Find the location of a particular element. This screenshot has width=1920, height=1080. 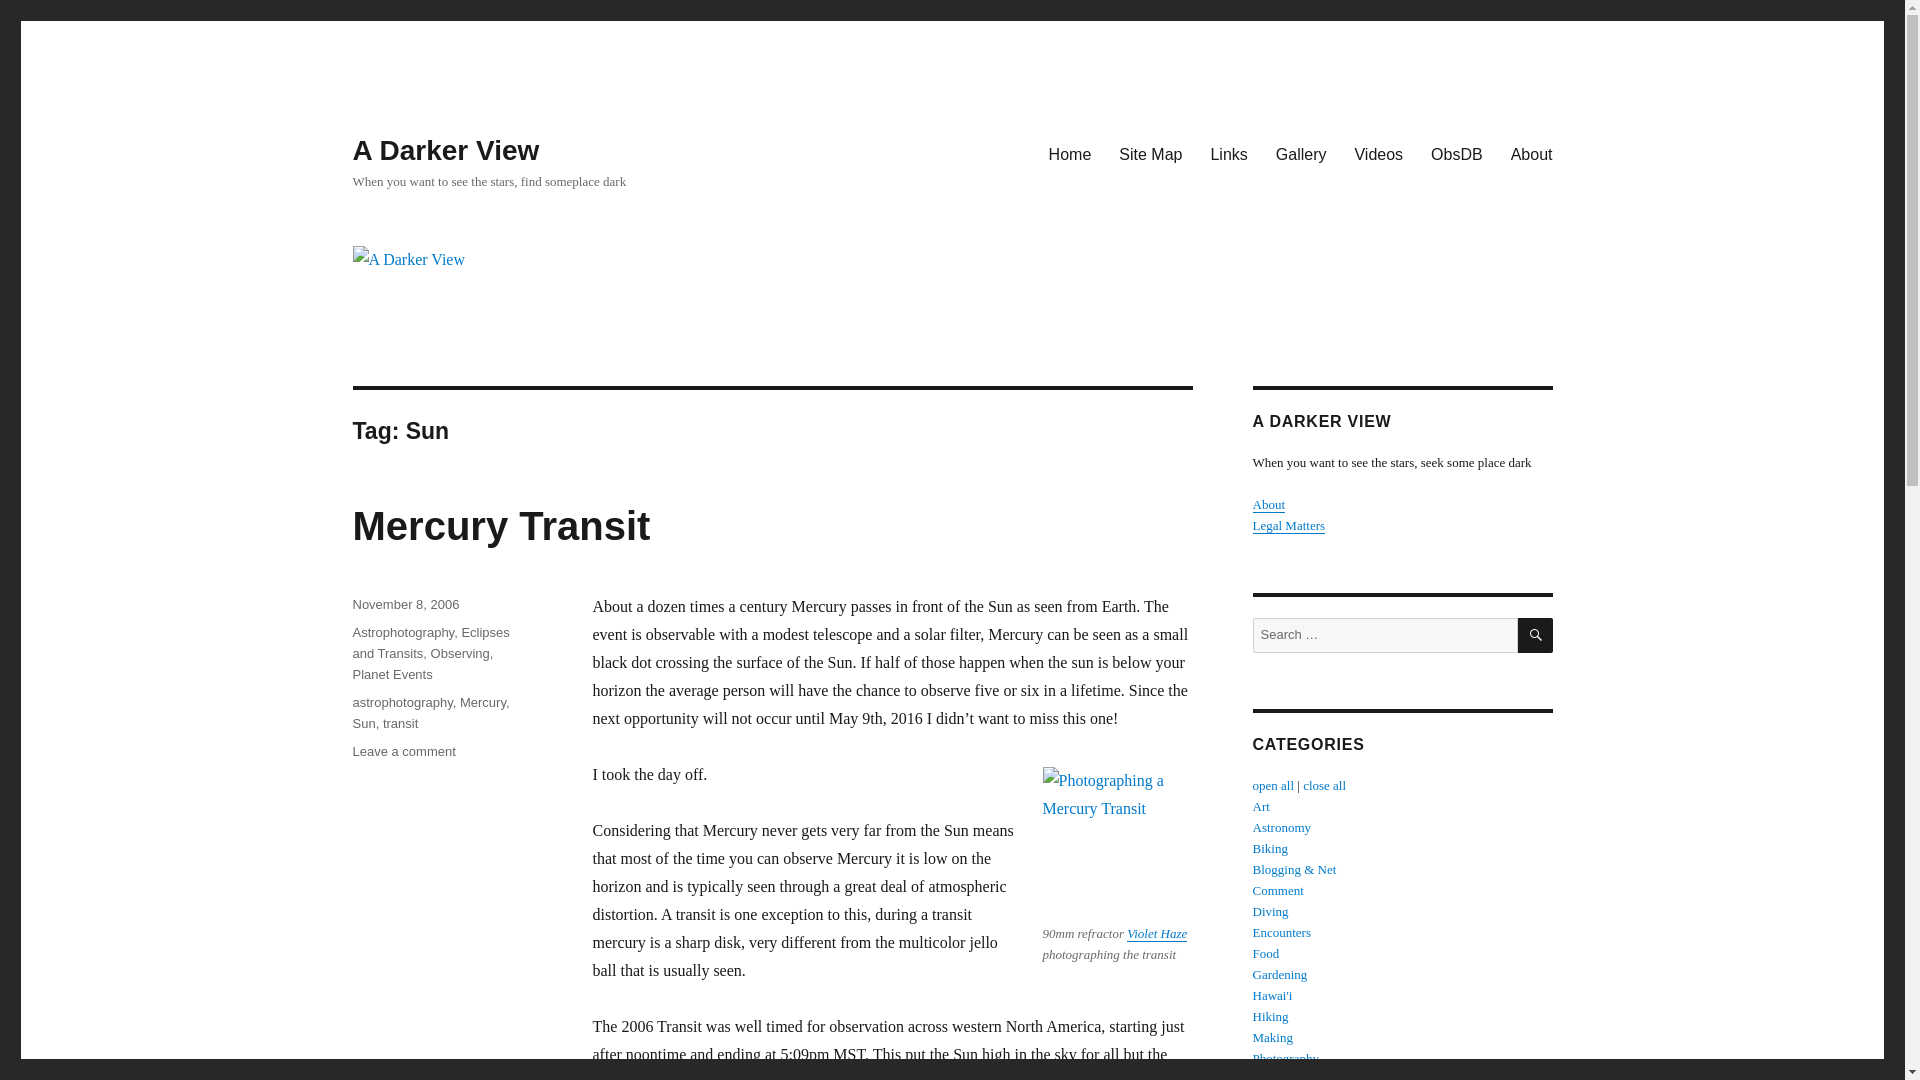

open all is located at coordinates (1272, 784).